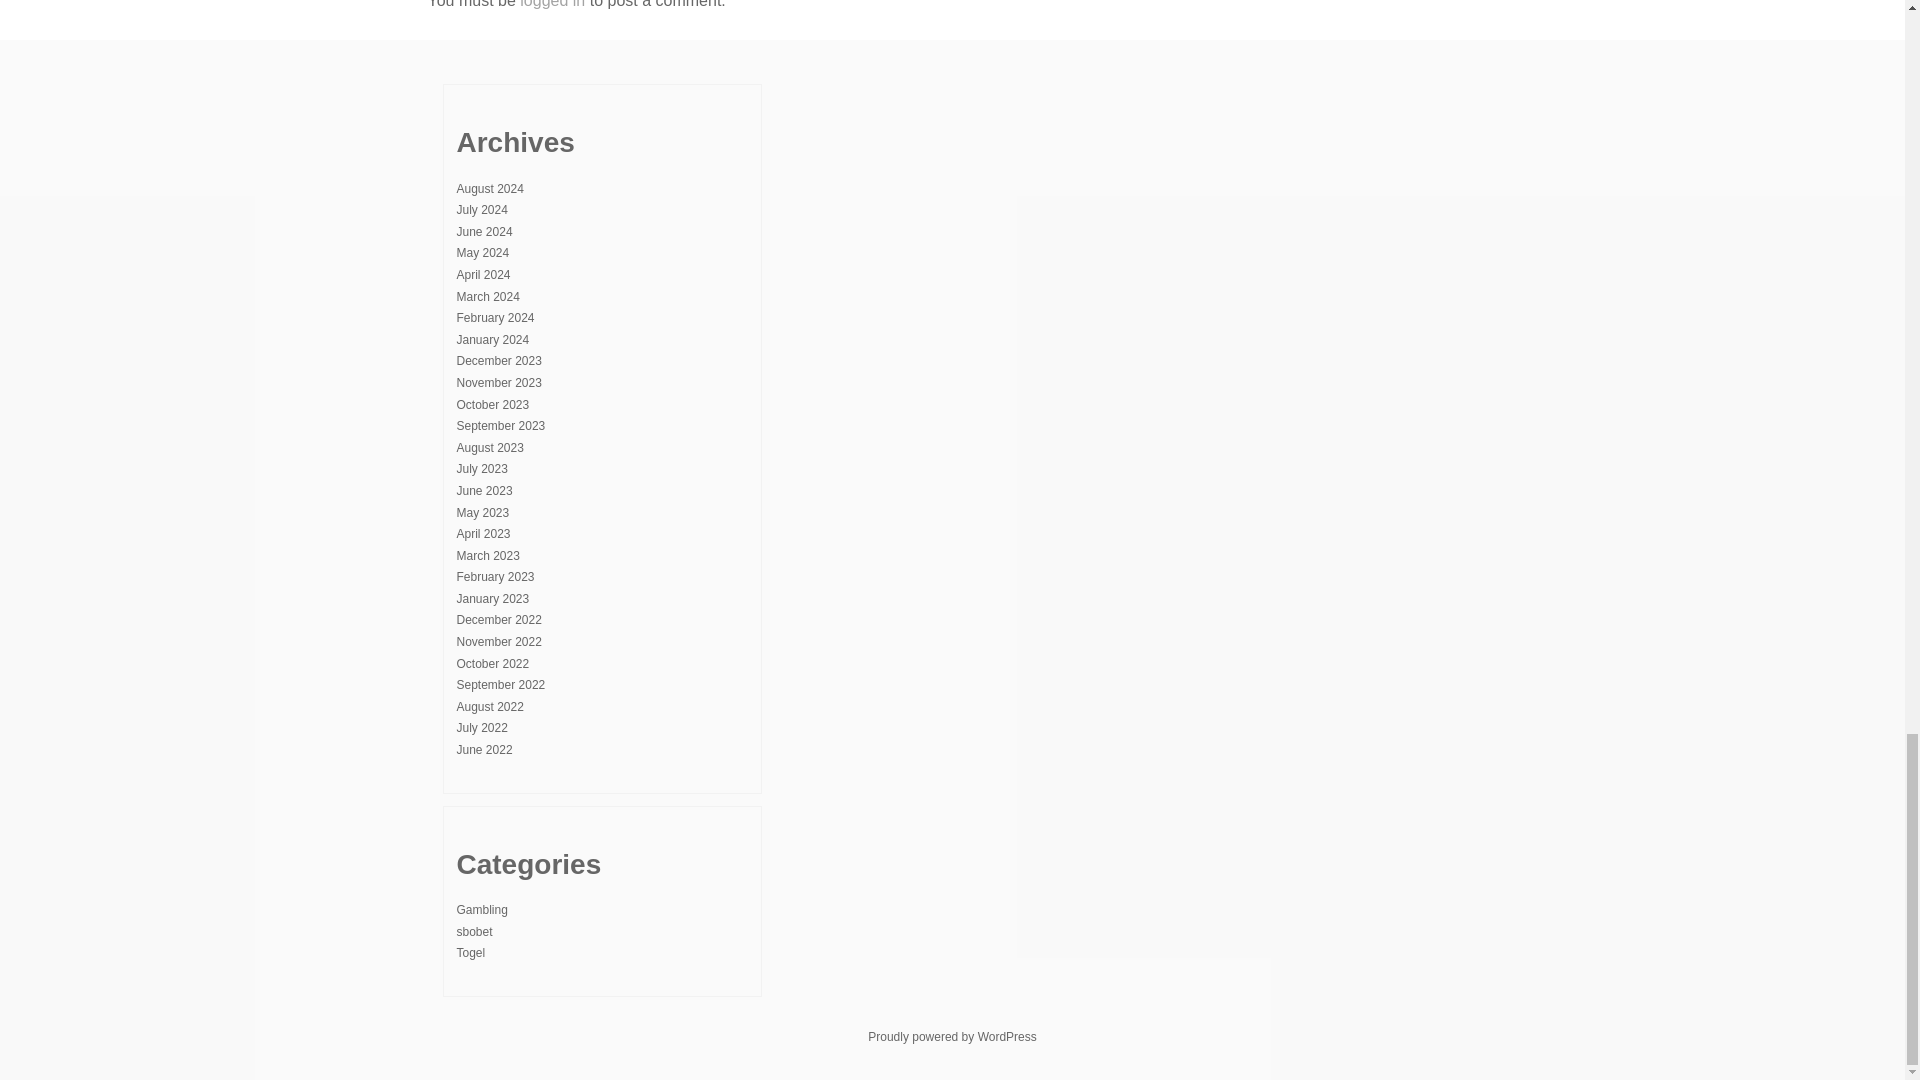 Image resolution: width=1920 pixels, height=1080 pixels. Describe the element at coordinates (489, 447) in the screenshot. I see `August 2023` at that location.